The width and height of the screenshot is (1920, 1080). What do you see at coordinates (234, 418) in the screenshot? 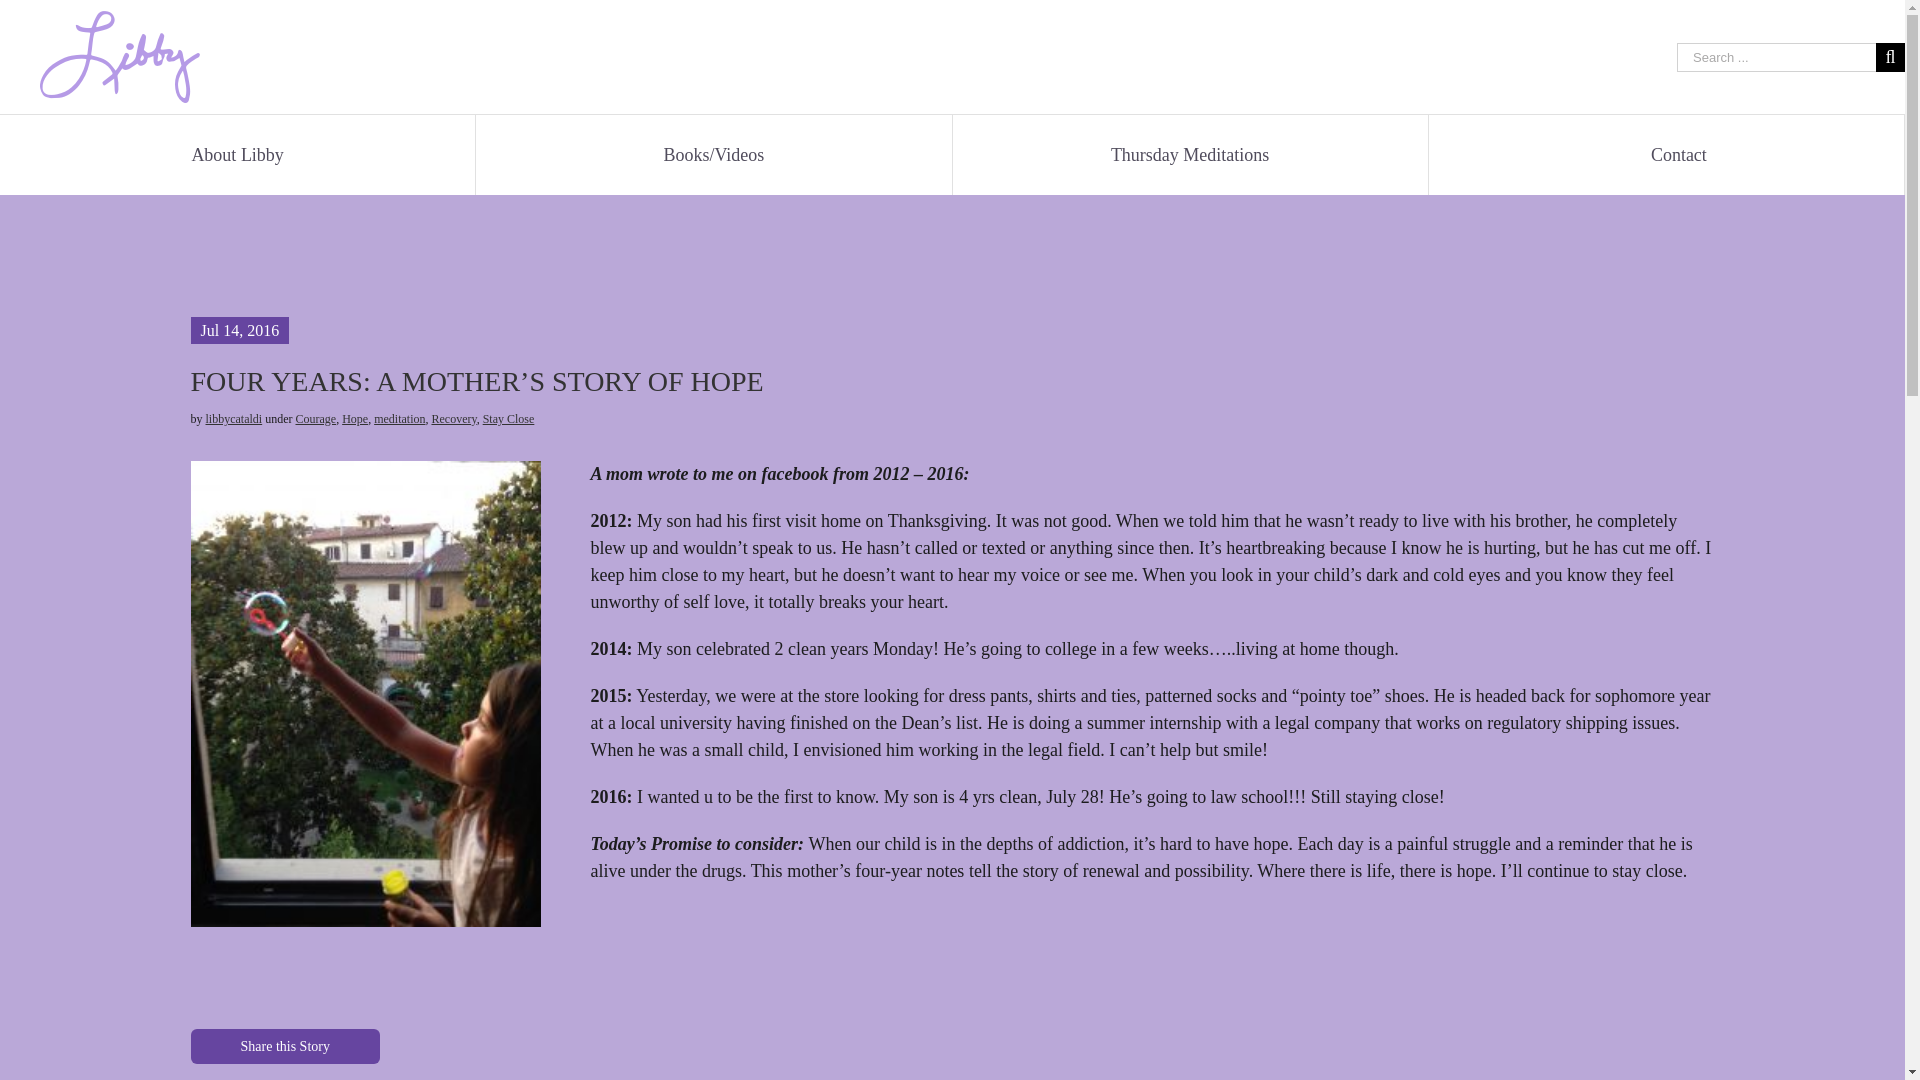
I see `libbycataldi` at bounding box center [234, 418].